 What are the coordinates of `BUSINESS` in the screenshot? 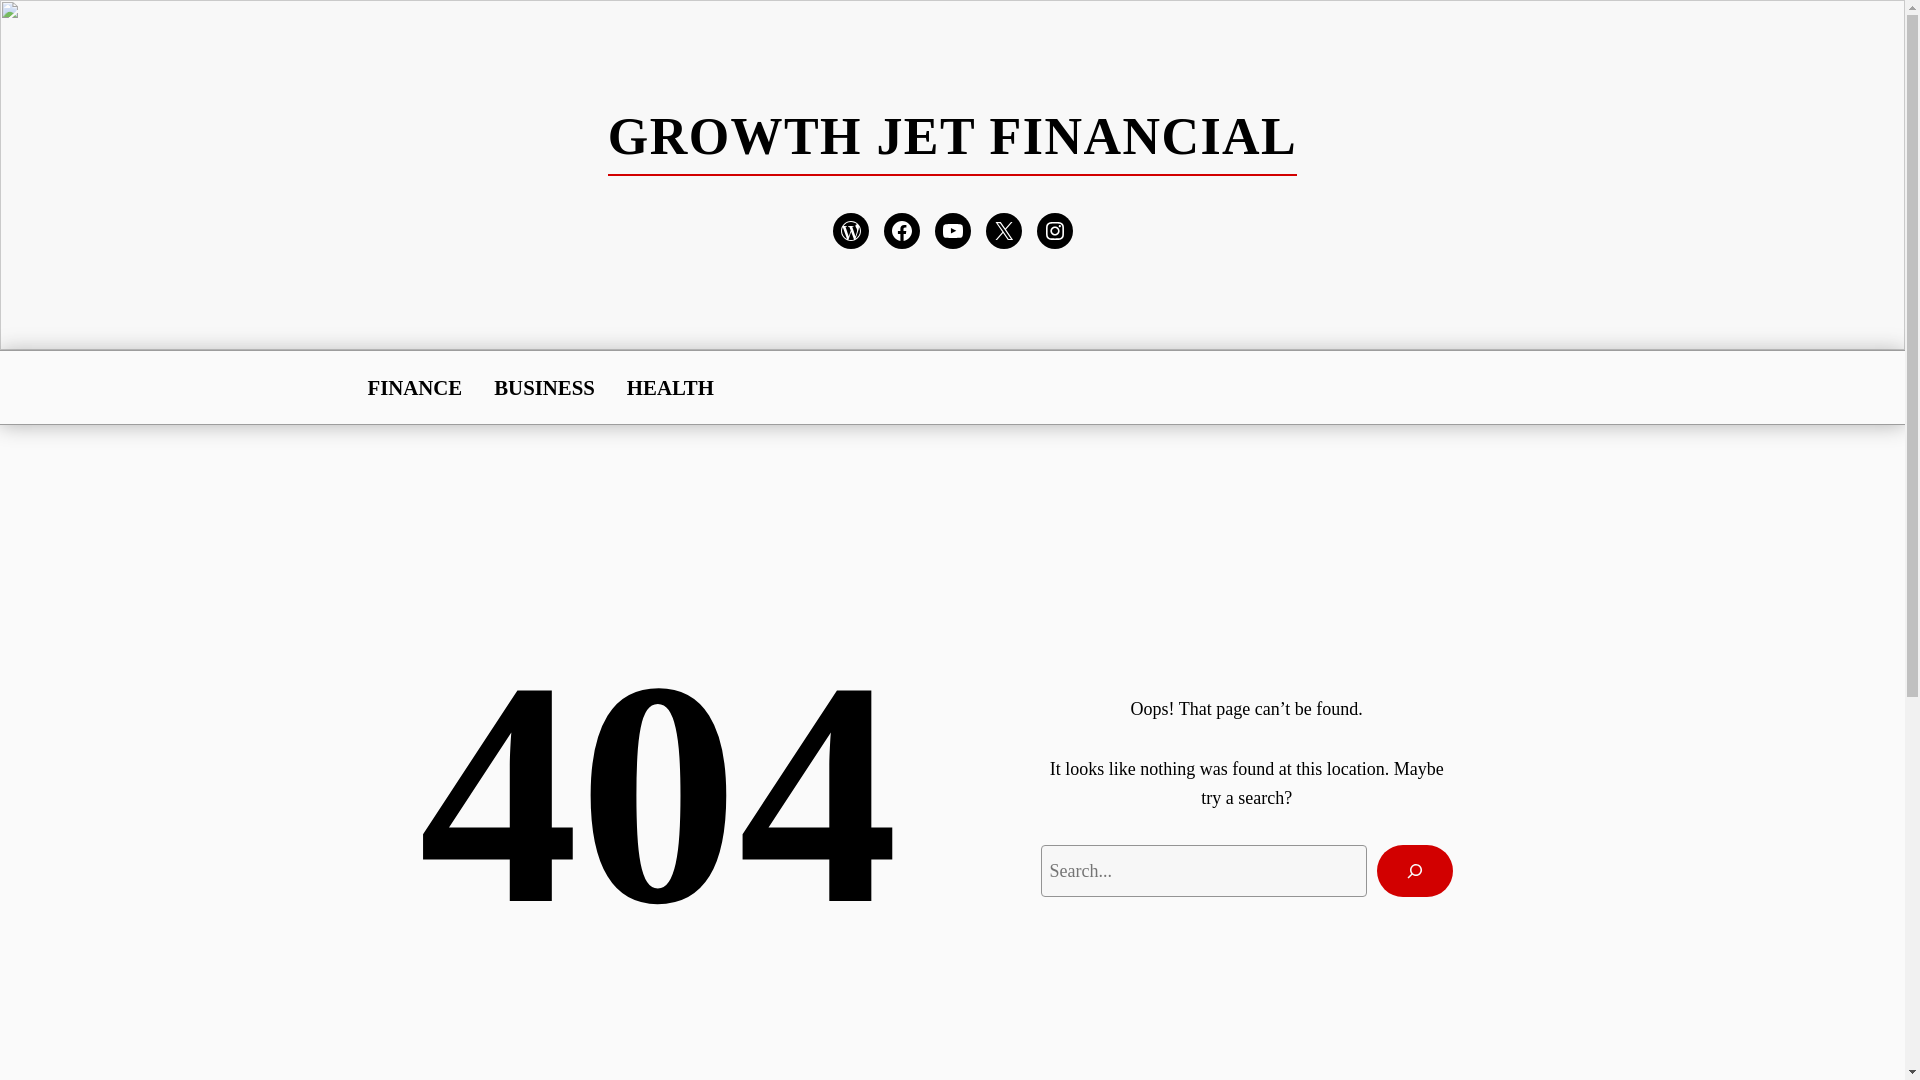 It's located at (544, 387).